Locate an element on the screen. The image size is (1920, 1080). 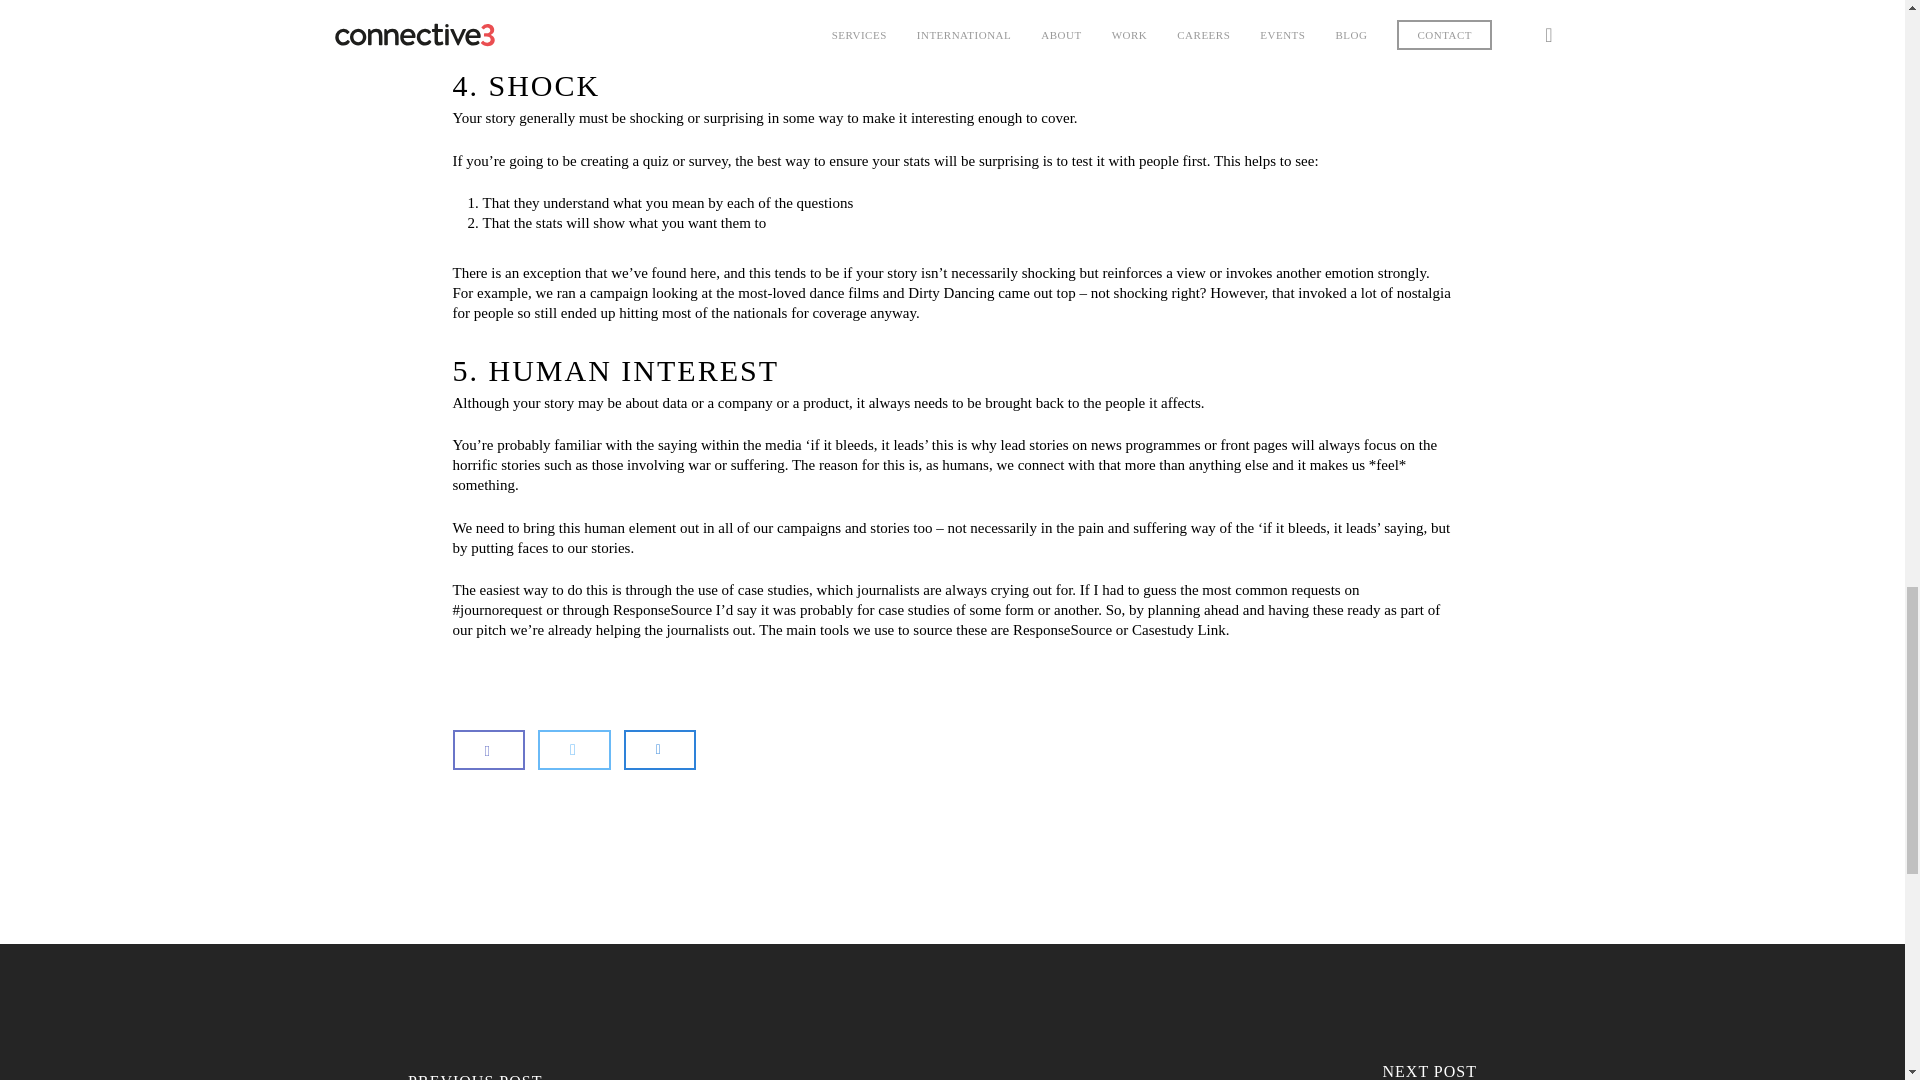
Share this is located at coordinates (488, 750).